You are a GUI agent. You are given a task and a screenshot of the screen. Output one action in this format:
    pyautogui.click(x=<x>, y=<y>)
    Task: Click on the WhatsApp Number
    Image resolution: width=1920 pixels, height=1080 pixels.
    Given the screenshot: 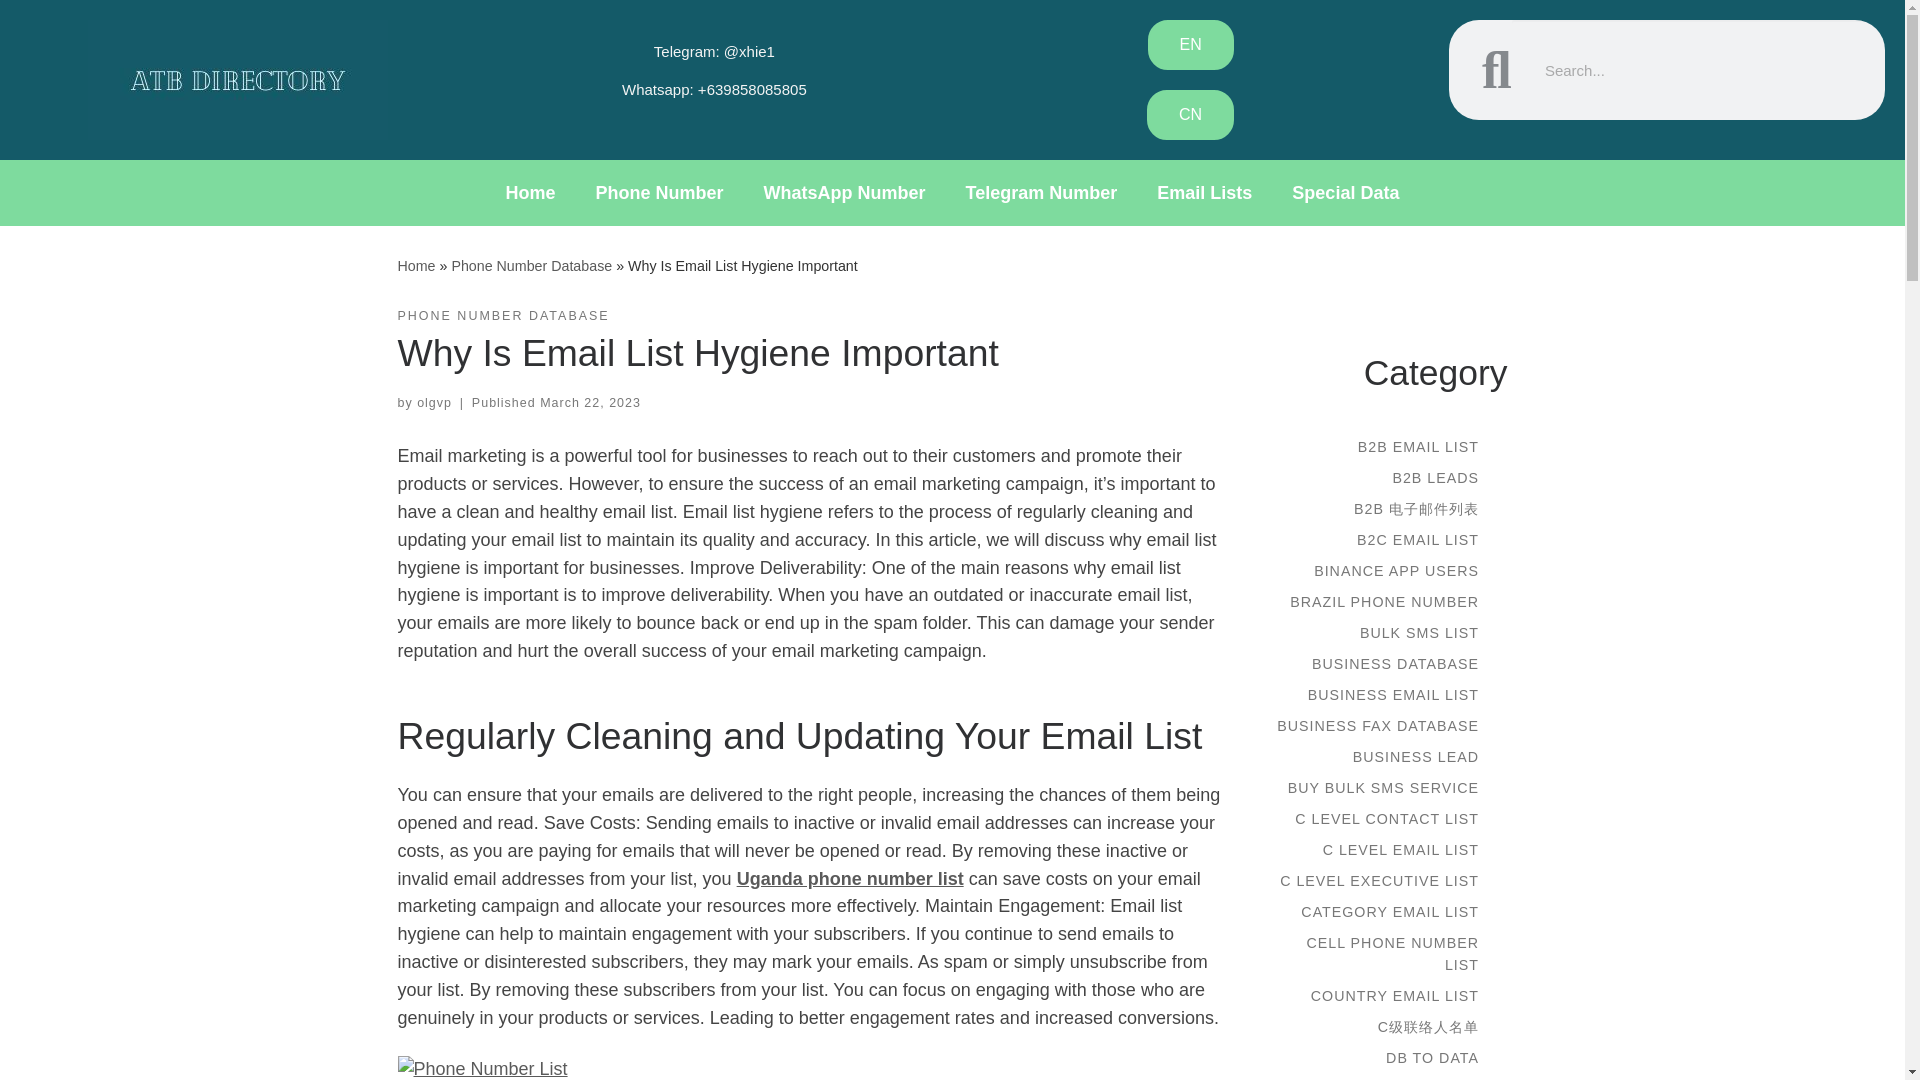 What is the action you would take?
    pyautogui.click(x=845, y=192)
    